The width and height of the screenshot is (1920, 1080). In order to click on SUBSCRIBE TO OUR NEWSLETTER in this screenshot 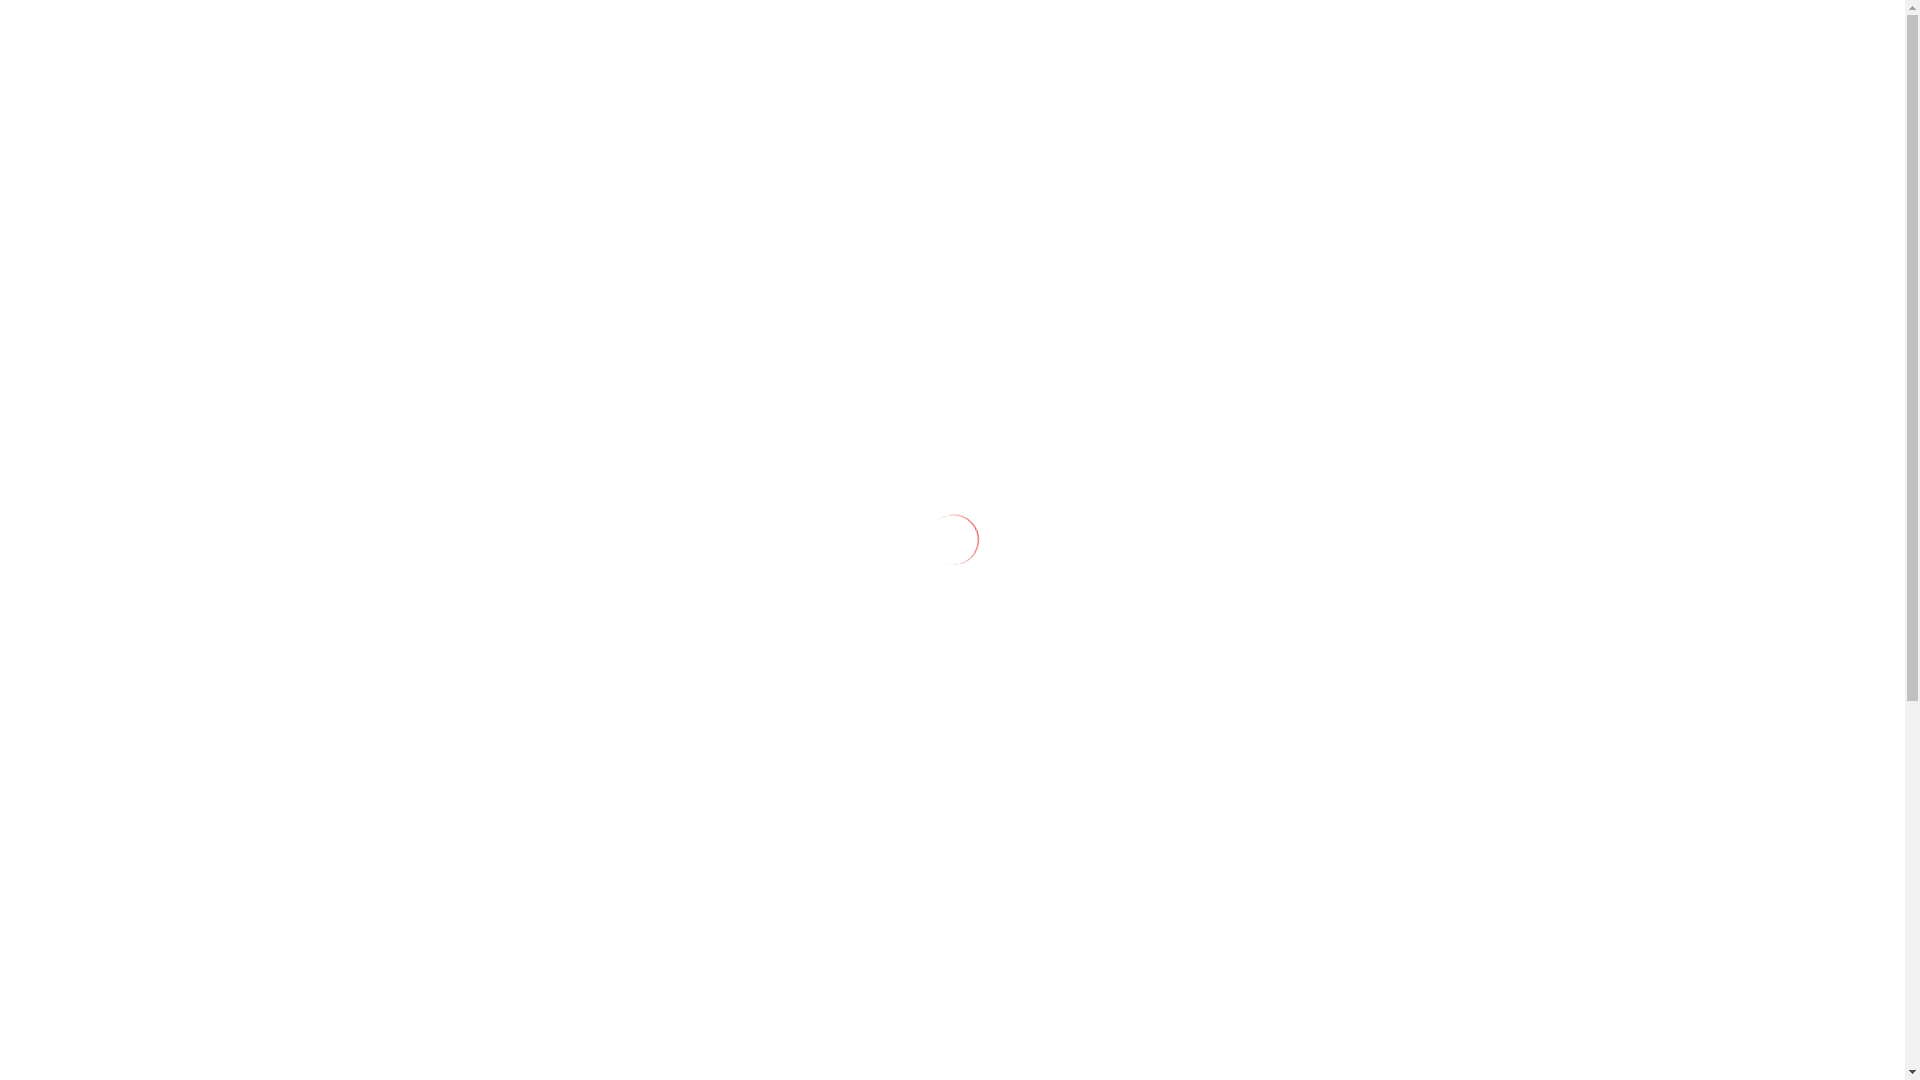, I will do `click(1607, 90)`.